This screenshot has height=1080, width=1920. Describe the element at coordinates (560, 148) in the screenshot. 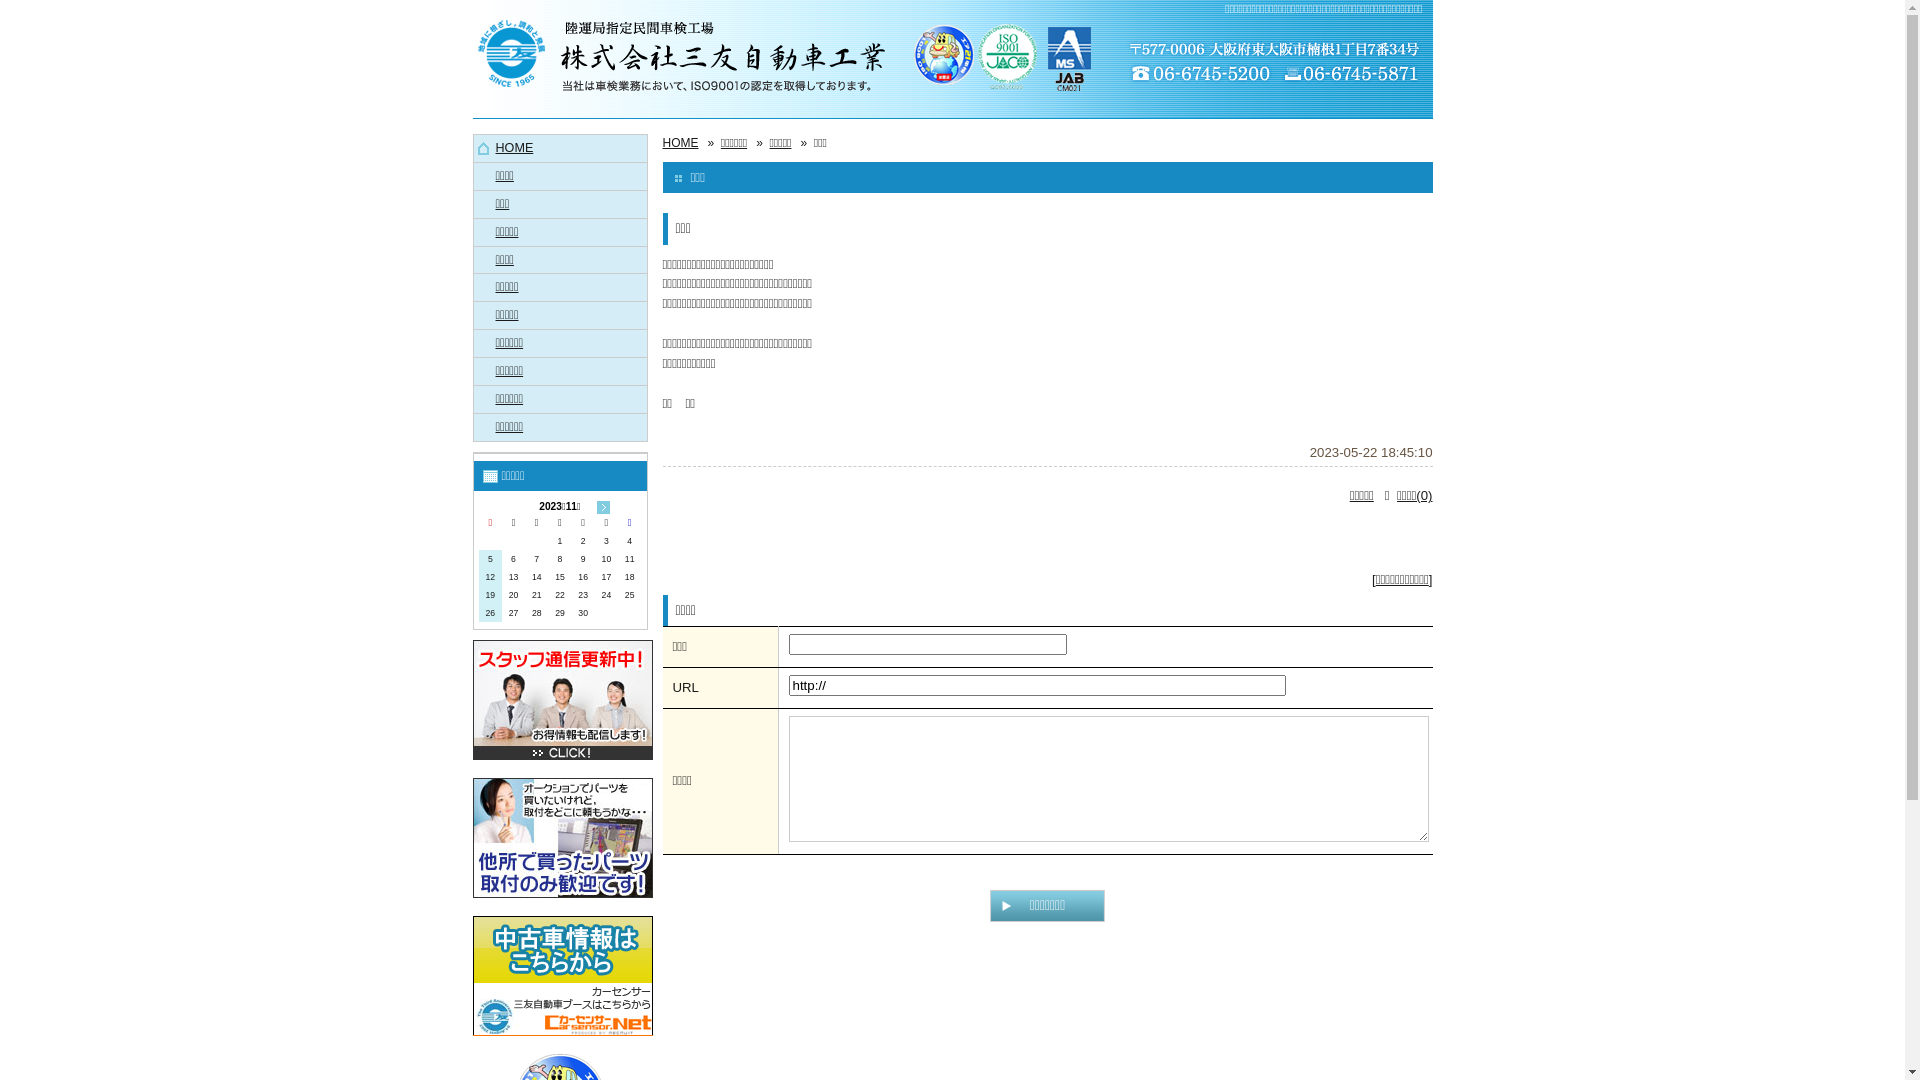

I see `HOME` at that location.